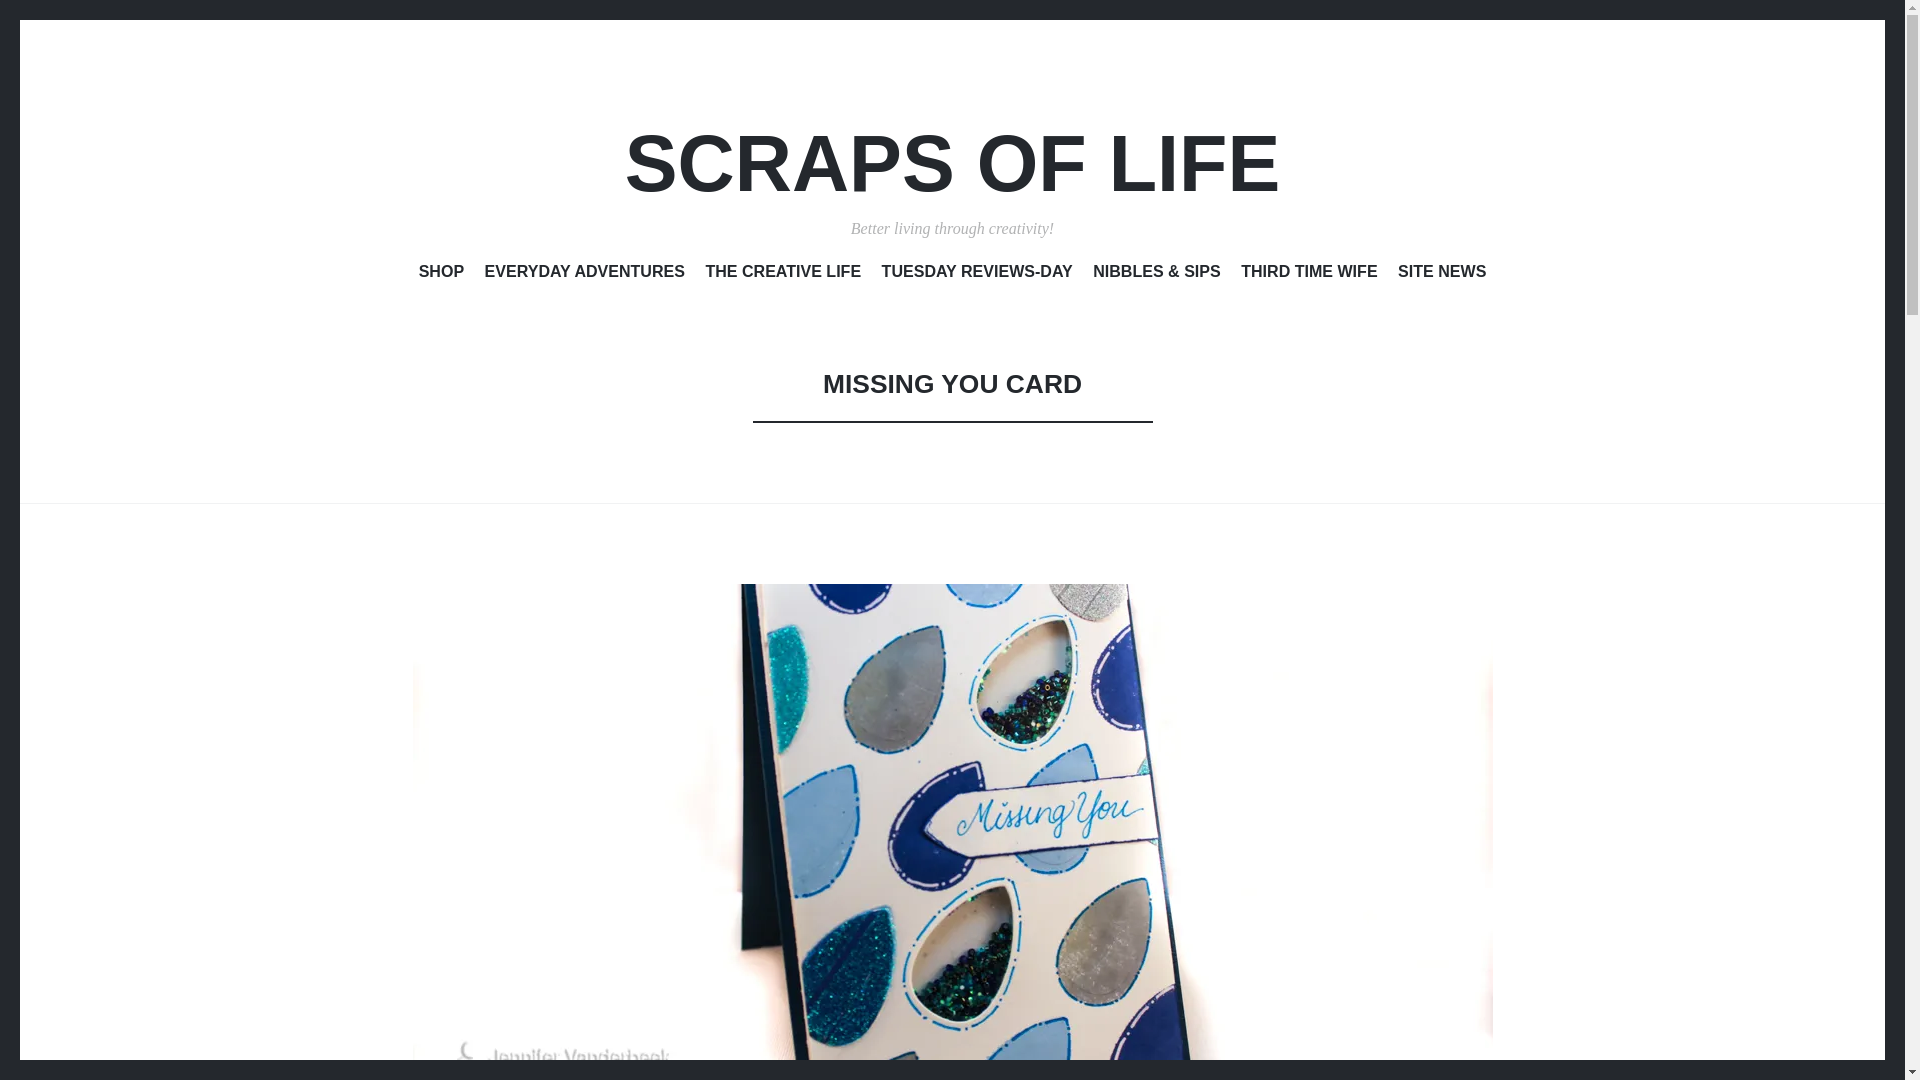 The image size is (1920, 1080). Describe the element at coordinates (977, 275) in the screenshot. I see `TUESDAY REVIEWS-DAY` at that location.